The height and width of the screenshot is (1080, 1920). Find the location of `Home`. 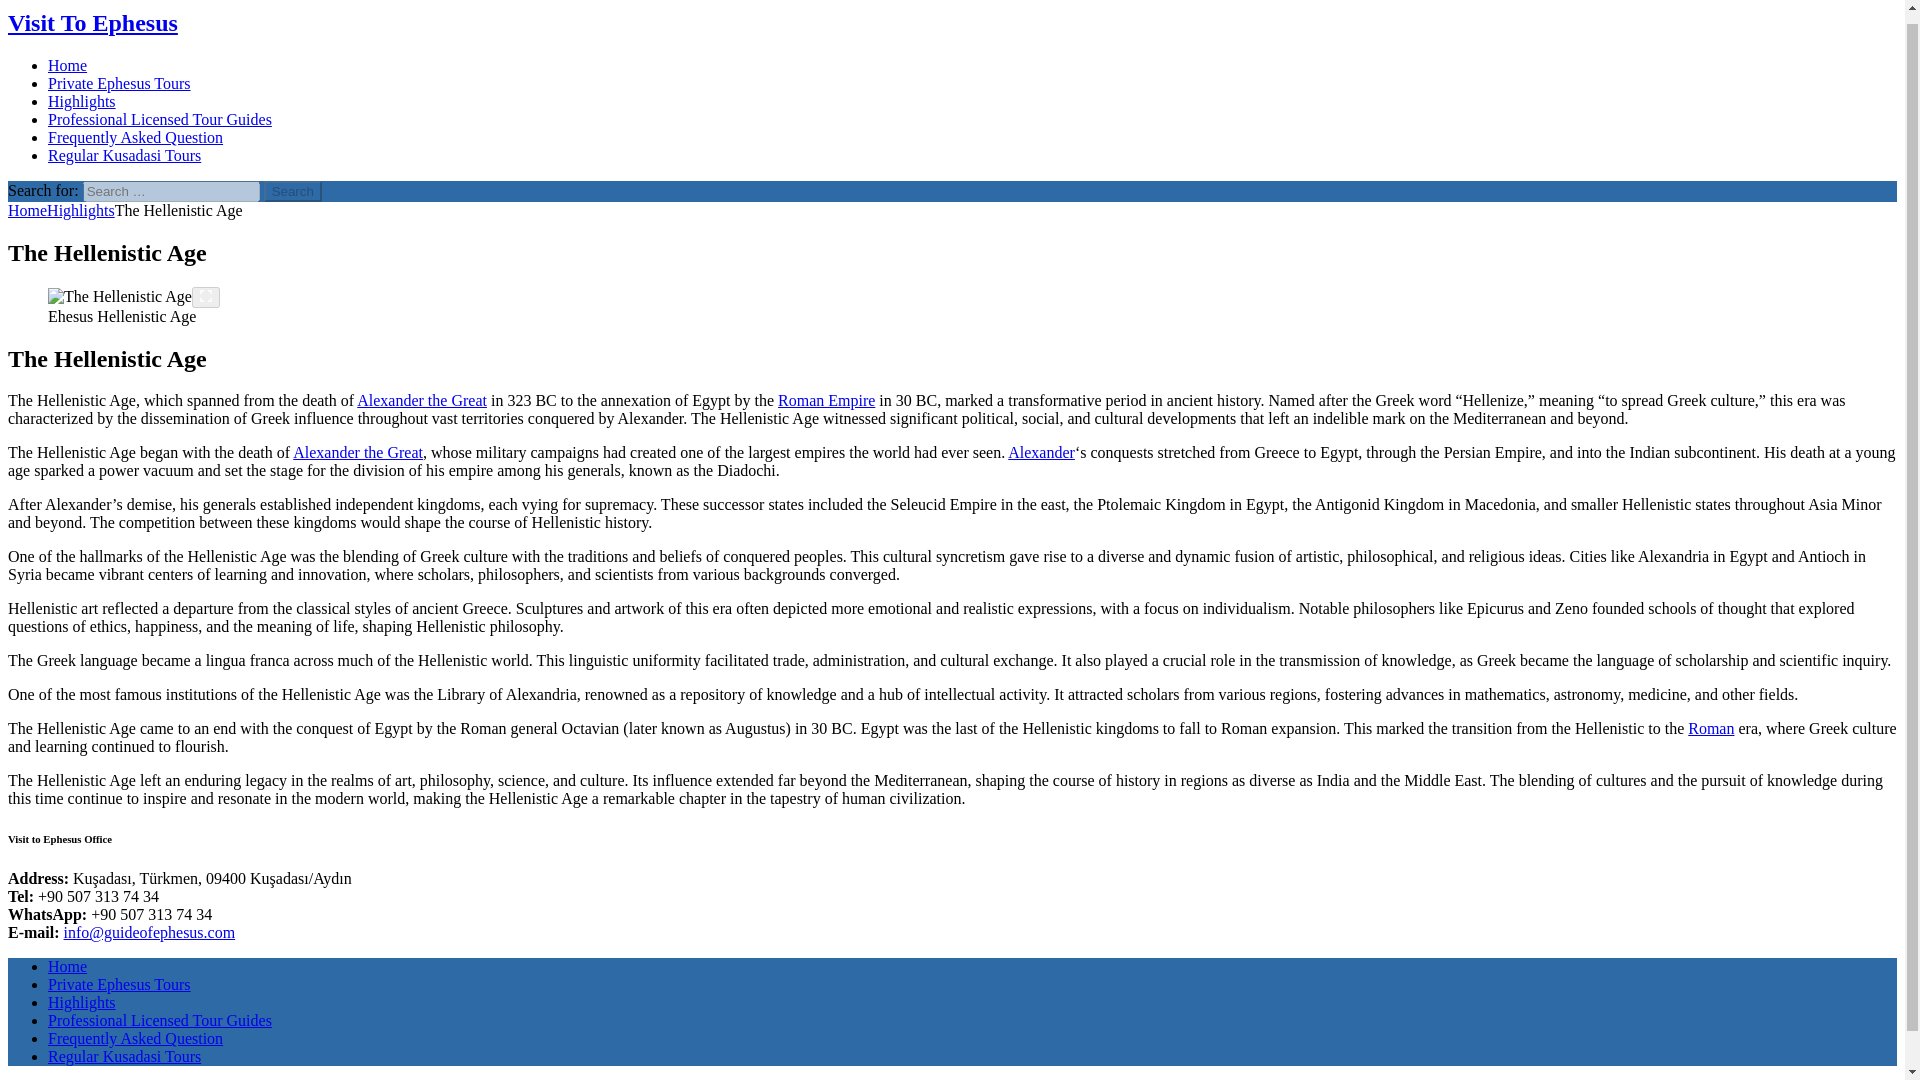

Home is located at coordinates (67, 966).